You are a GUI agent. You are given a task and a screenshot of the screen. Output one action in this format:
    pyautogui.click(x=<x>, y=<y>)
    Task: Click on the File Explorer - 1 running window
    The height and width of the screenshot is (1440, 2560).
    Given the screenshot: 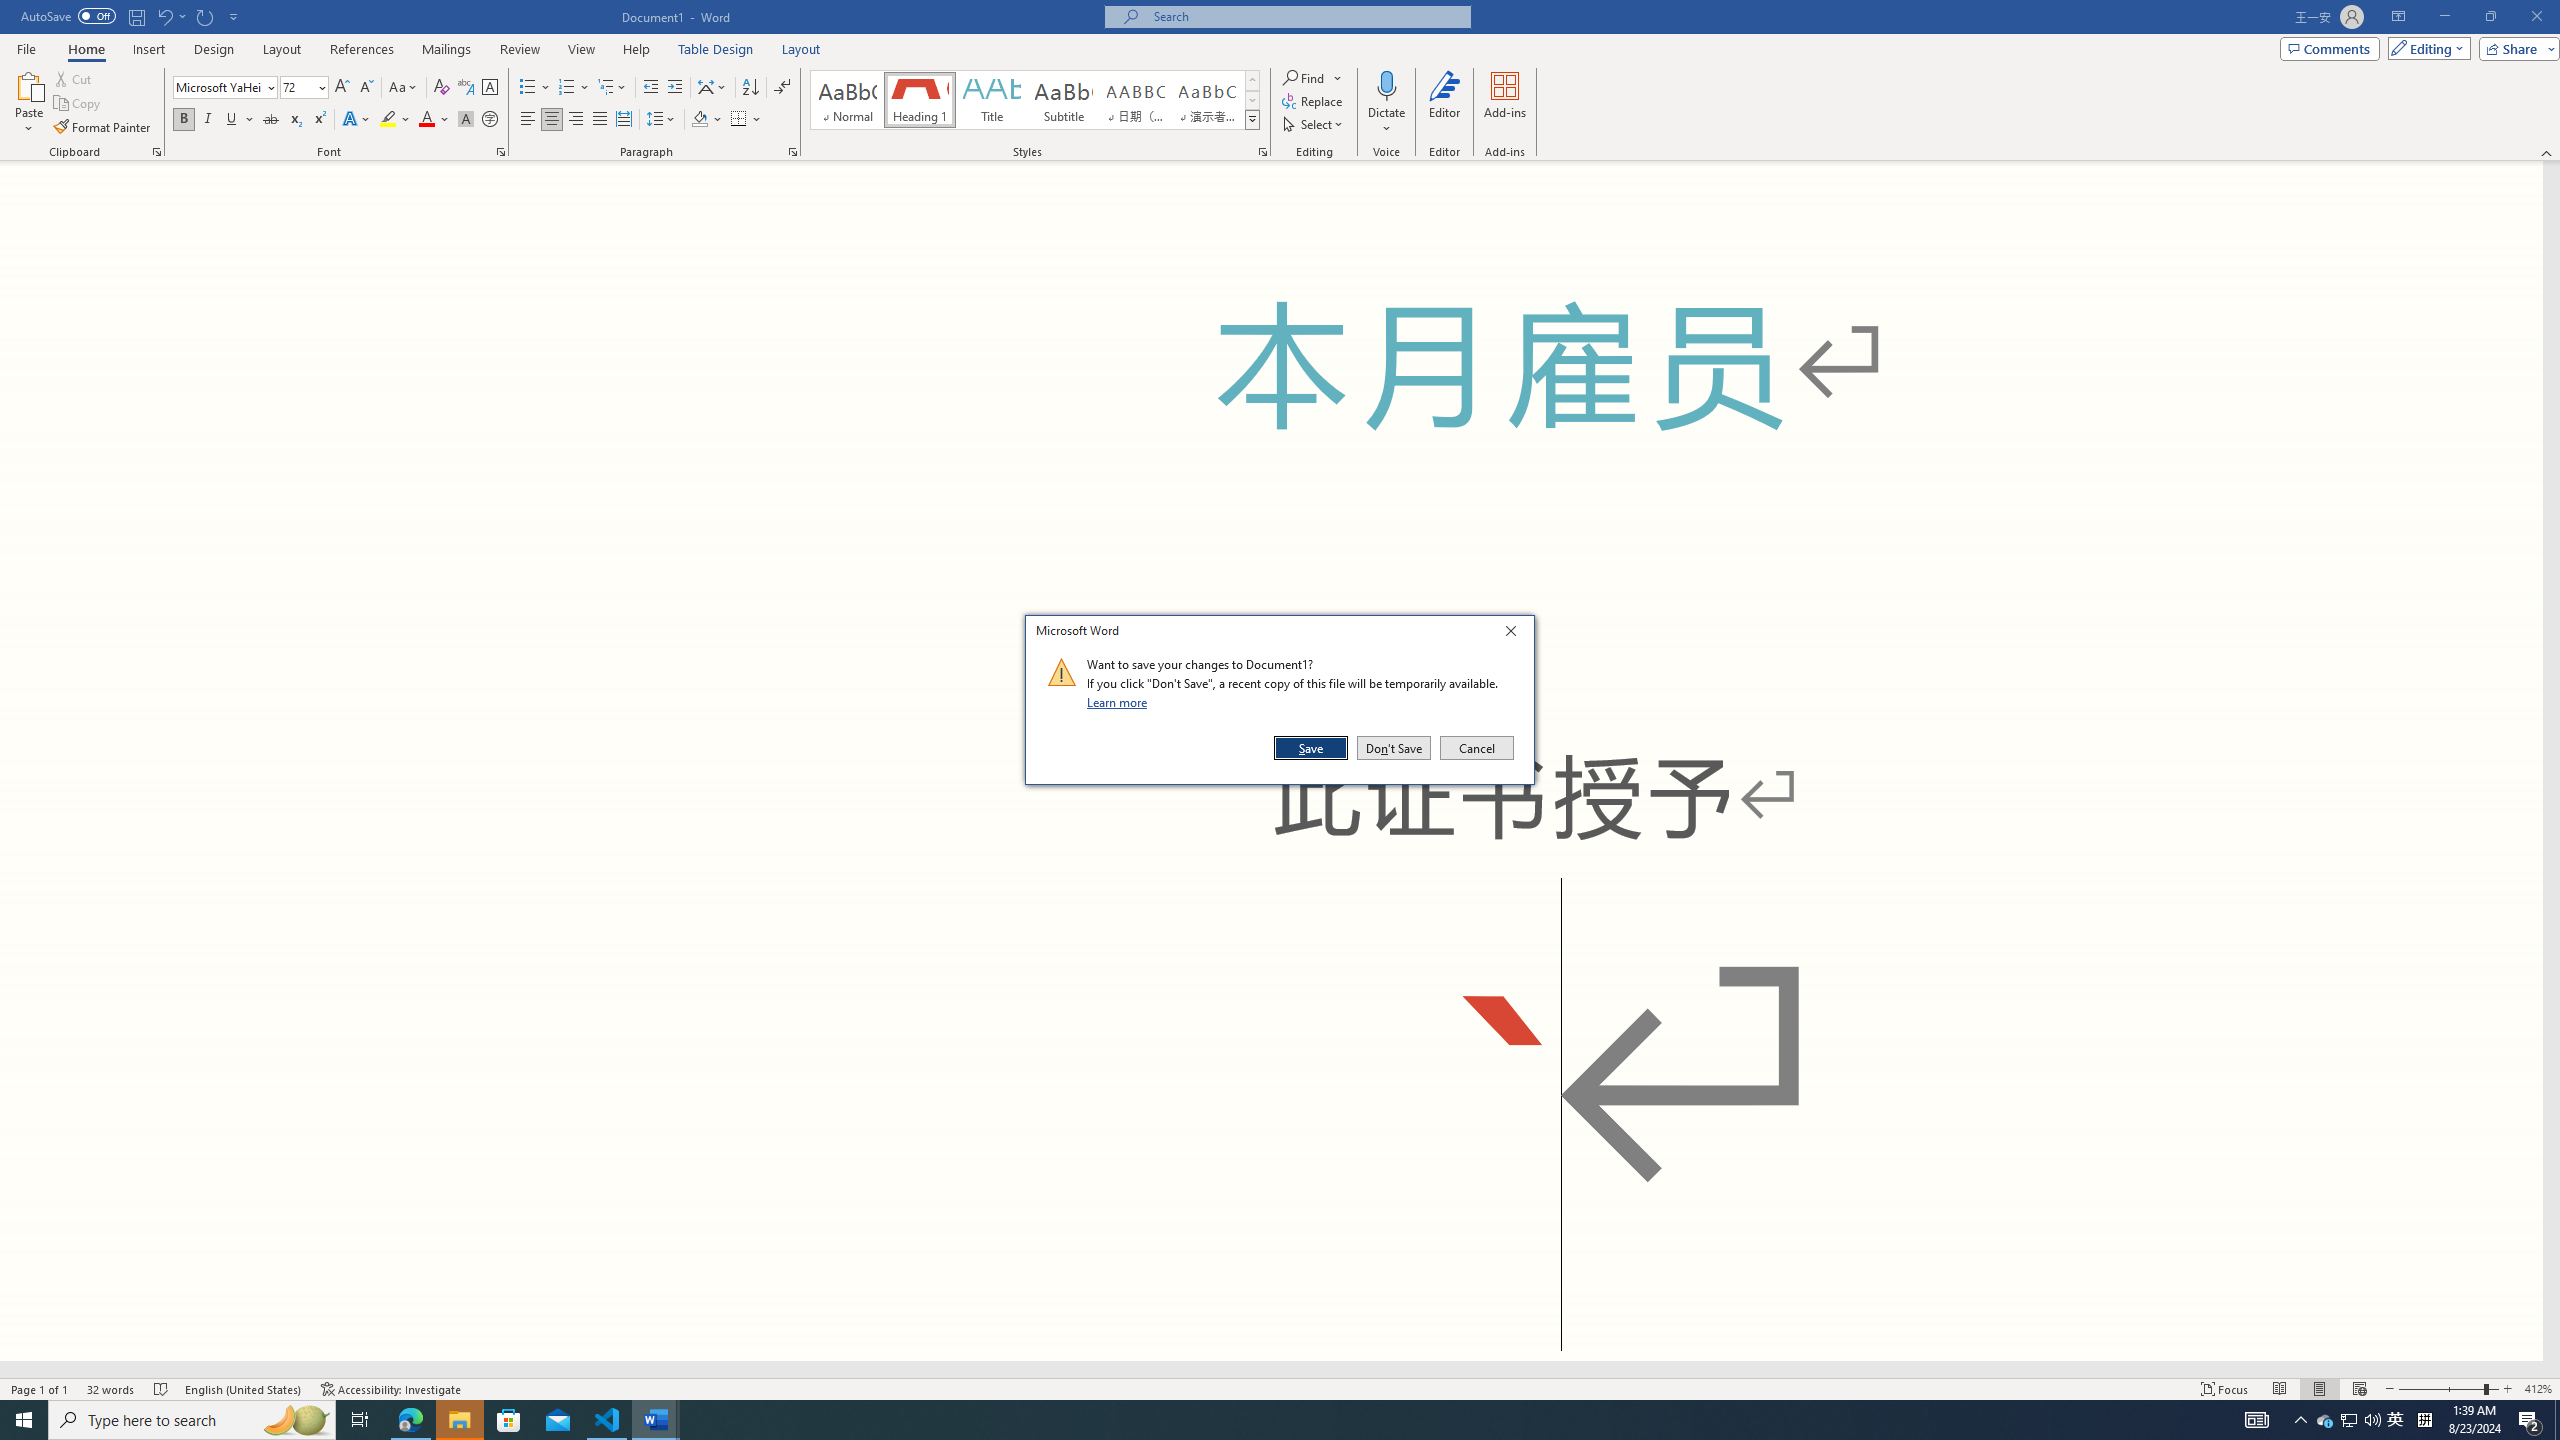 What is the action you would take?
    pyautogui.click(x=2425, y=48)
    